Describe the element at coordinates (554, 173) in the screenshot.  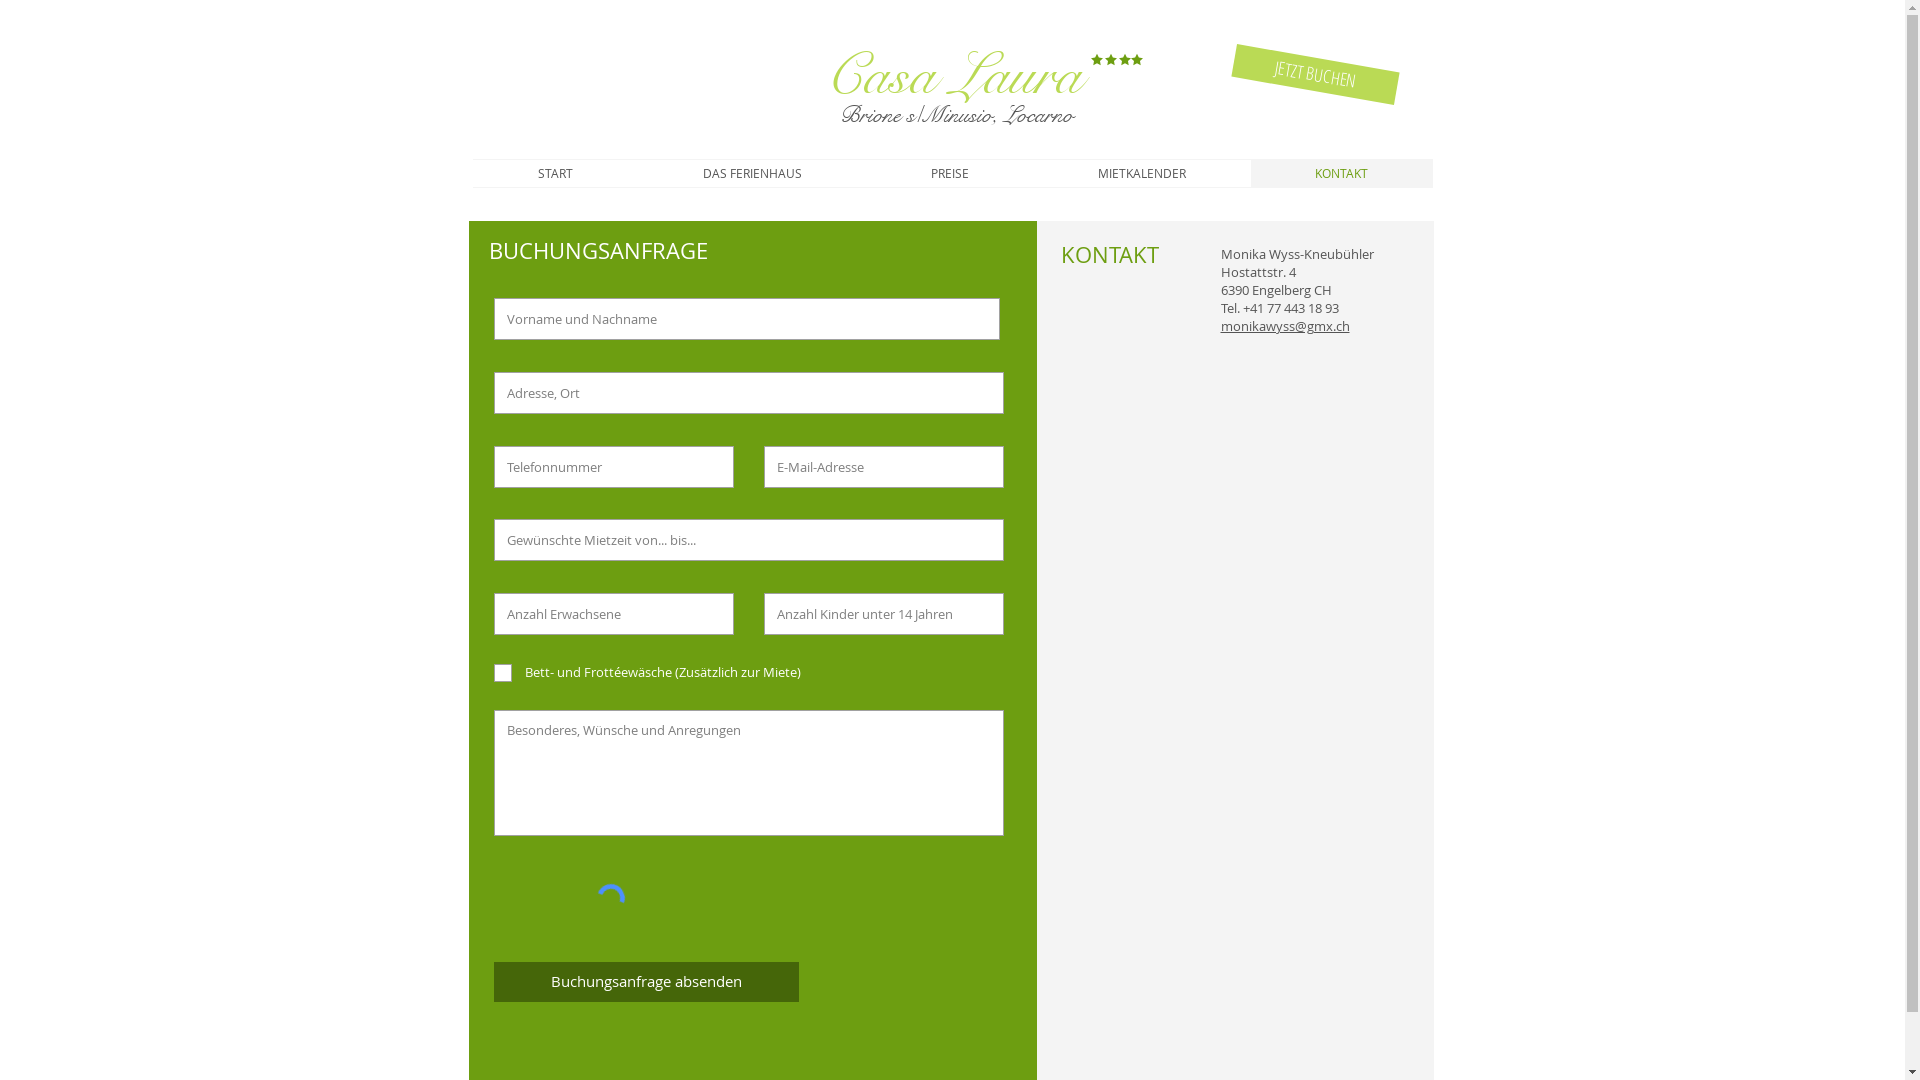
I see `START` at that location.